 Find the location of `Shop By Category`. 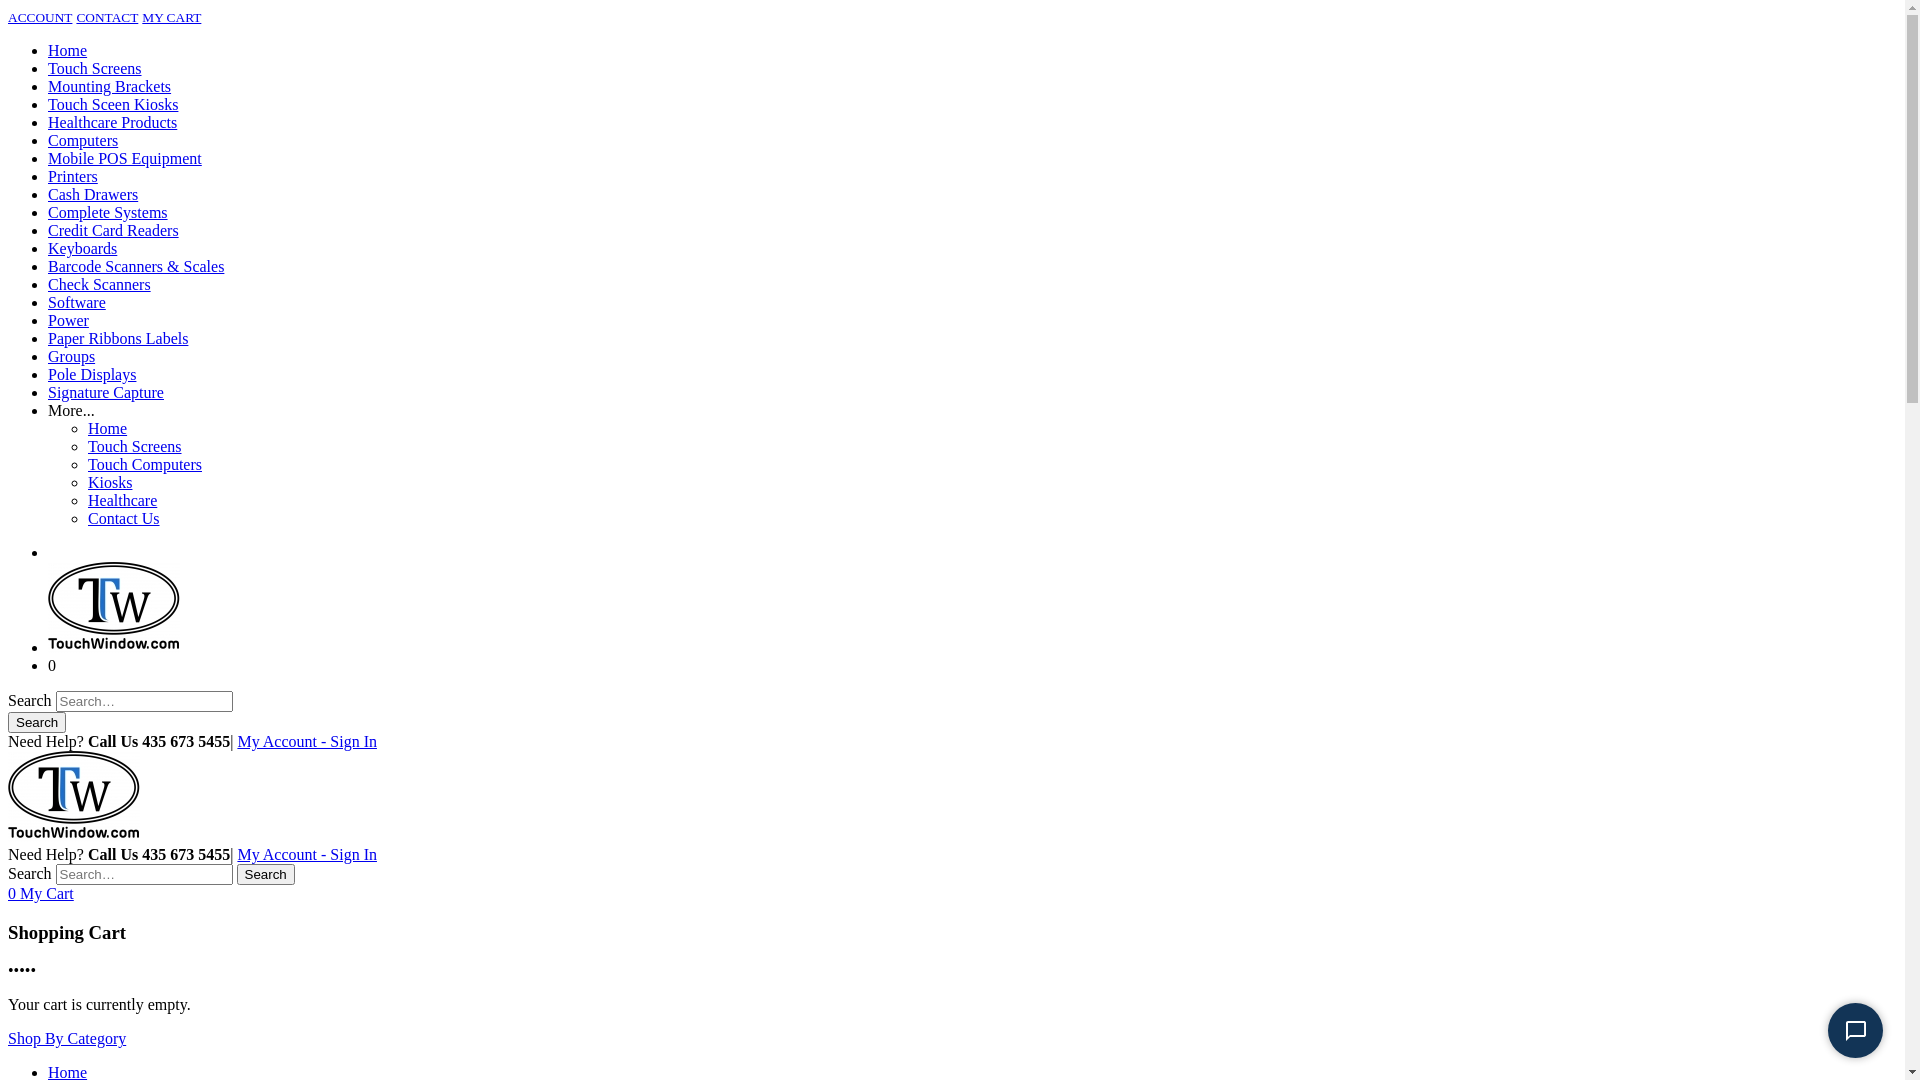

Shop By Category is located at coordinates (67, 1038).